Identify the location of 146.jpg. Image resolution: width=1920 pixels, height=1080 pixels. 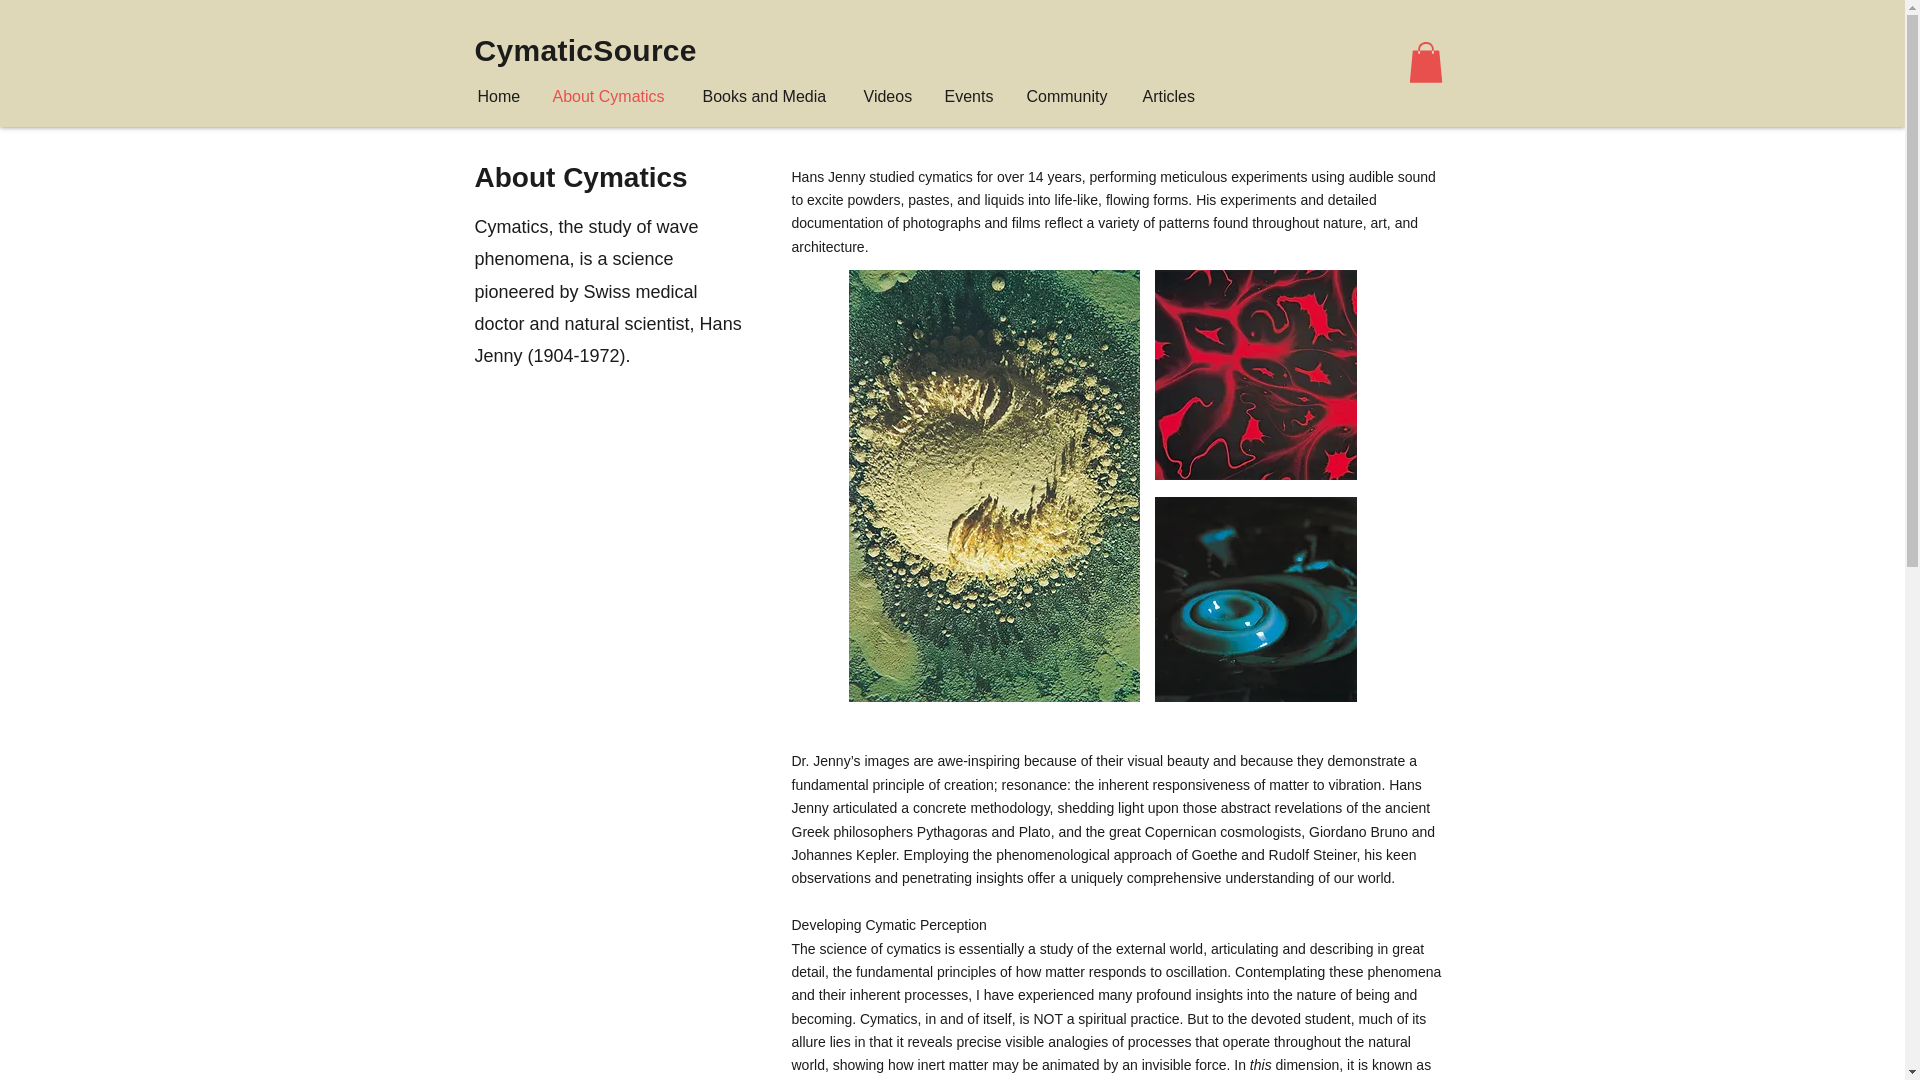
(1254, 599).